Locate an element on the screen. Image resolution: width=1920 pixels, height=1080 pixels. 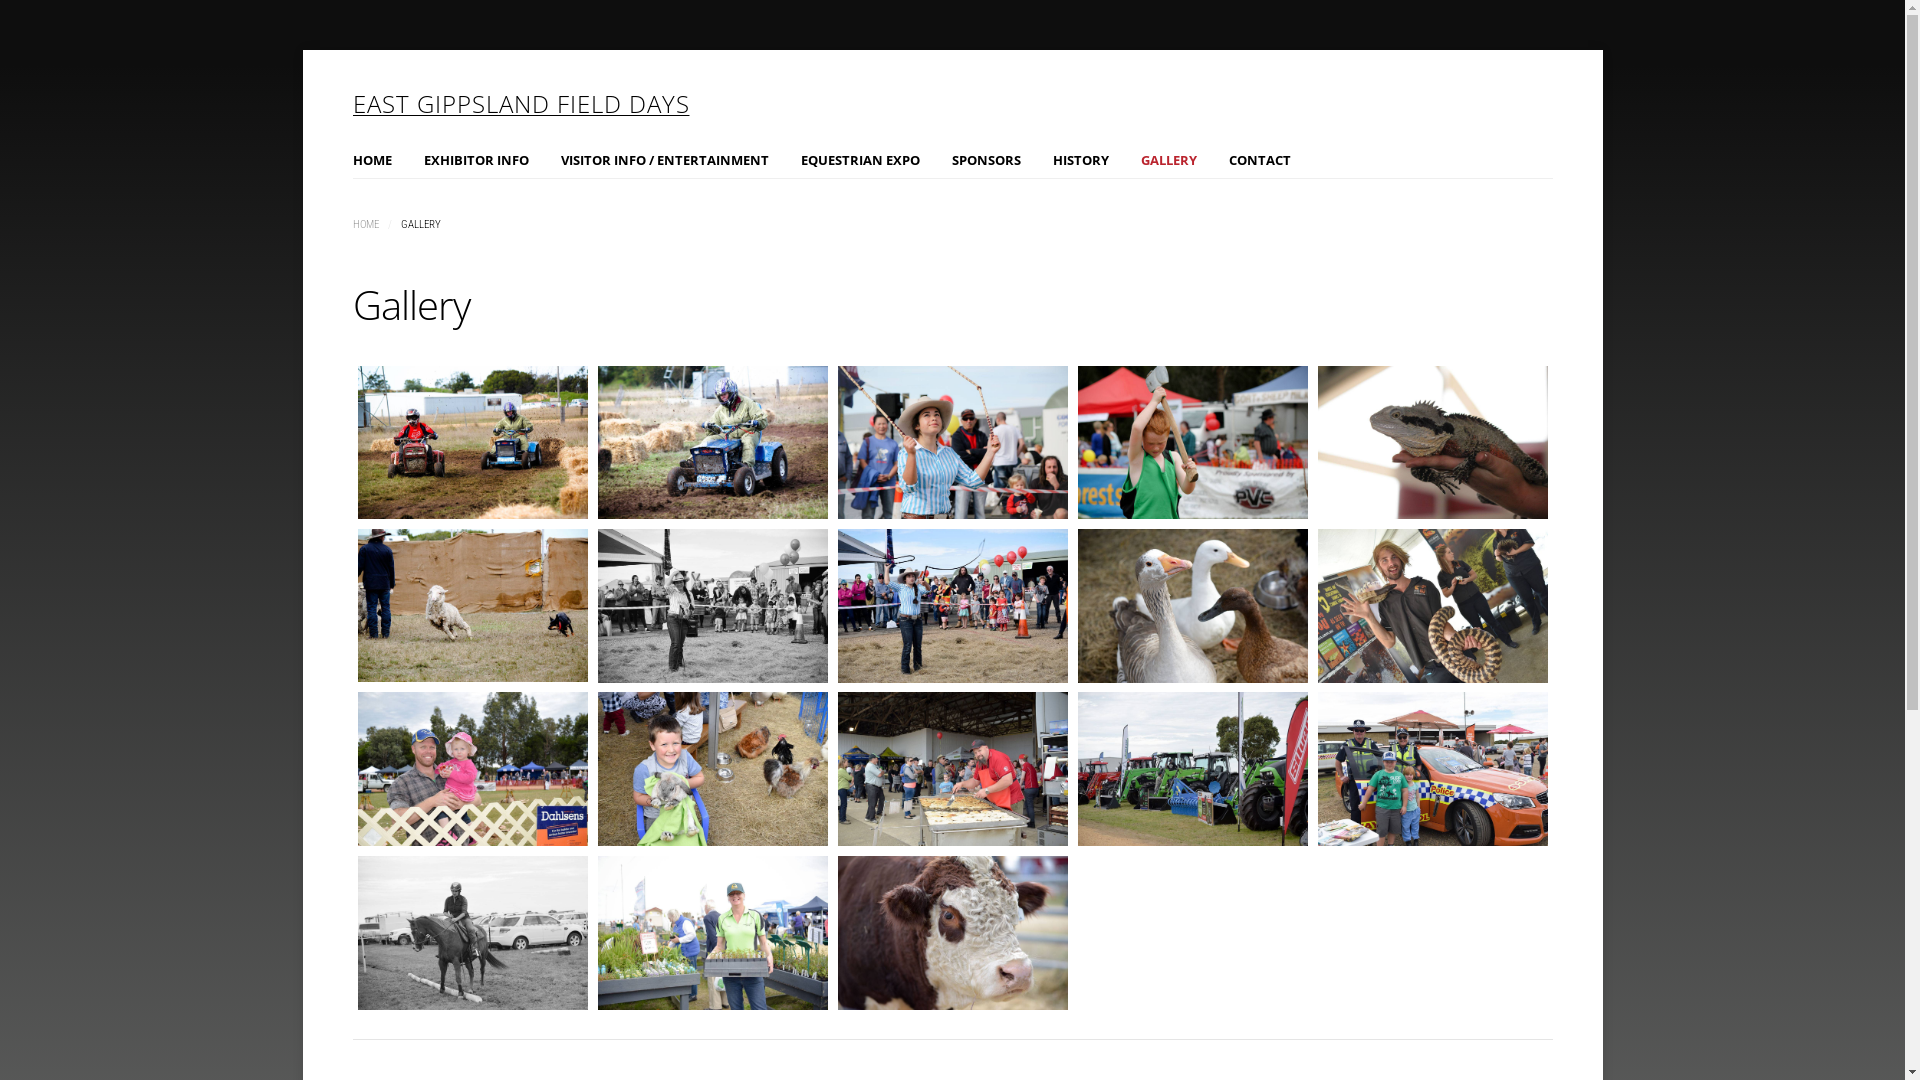
HOME is located at coordinates (372, 160).